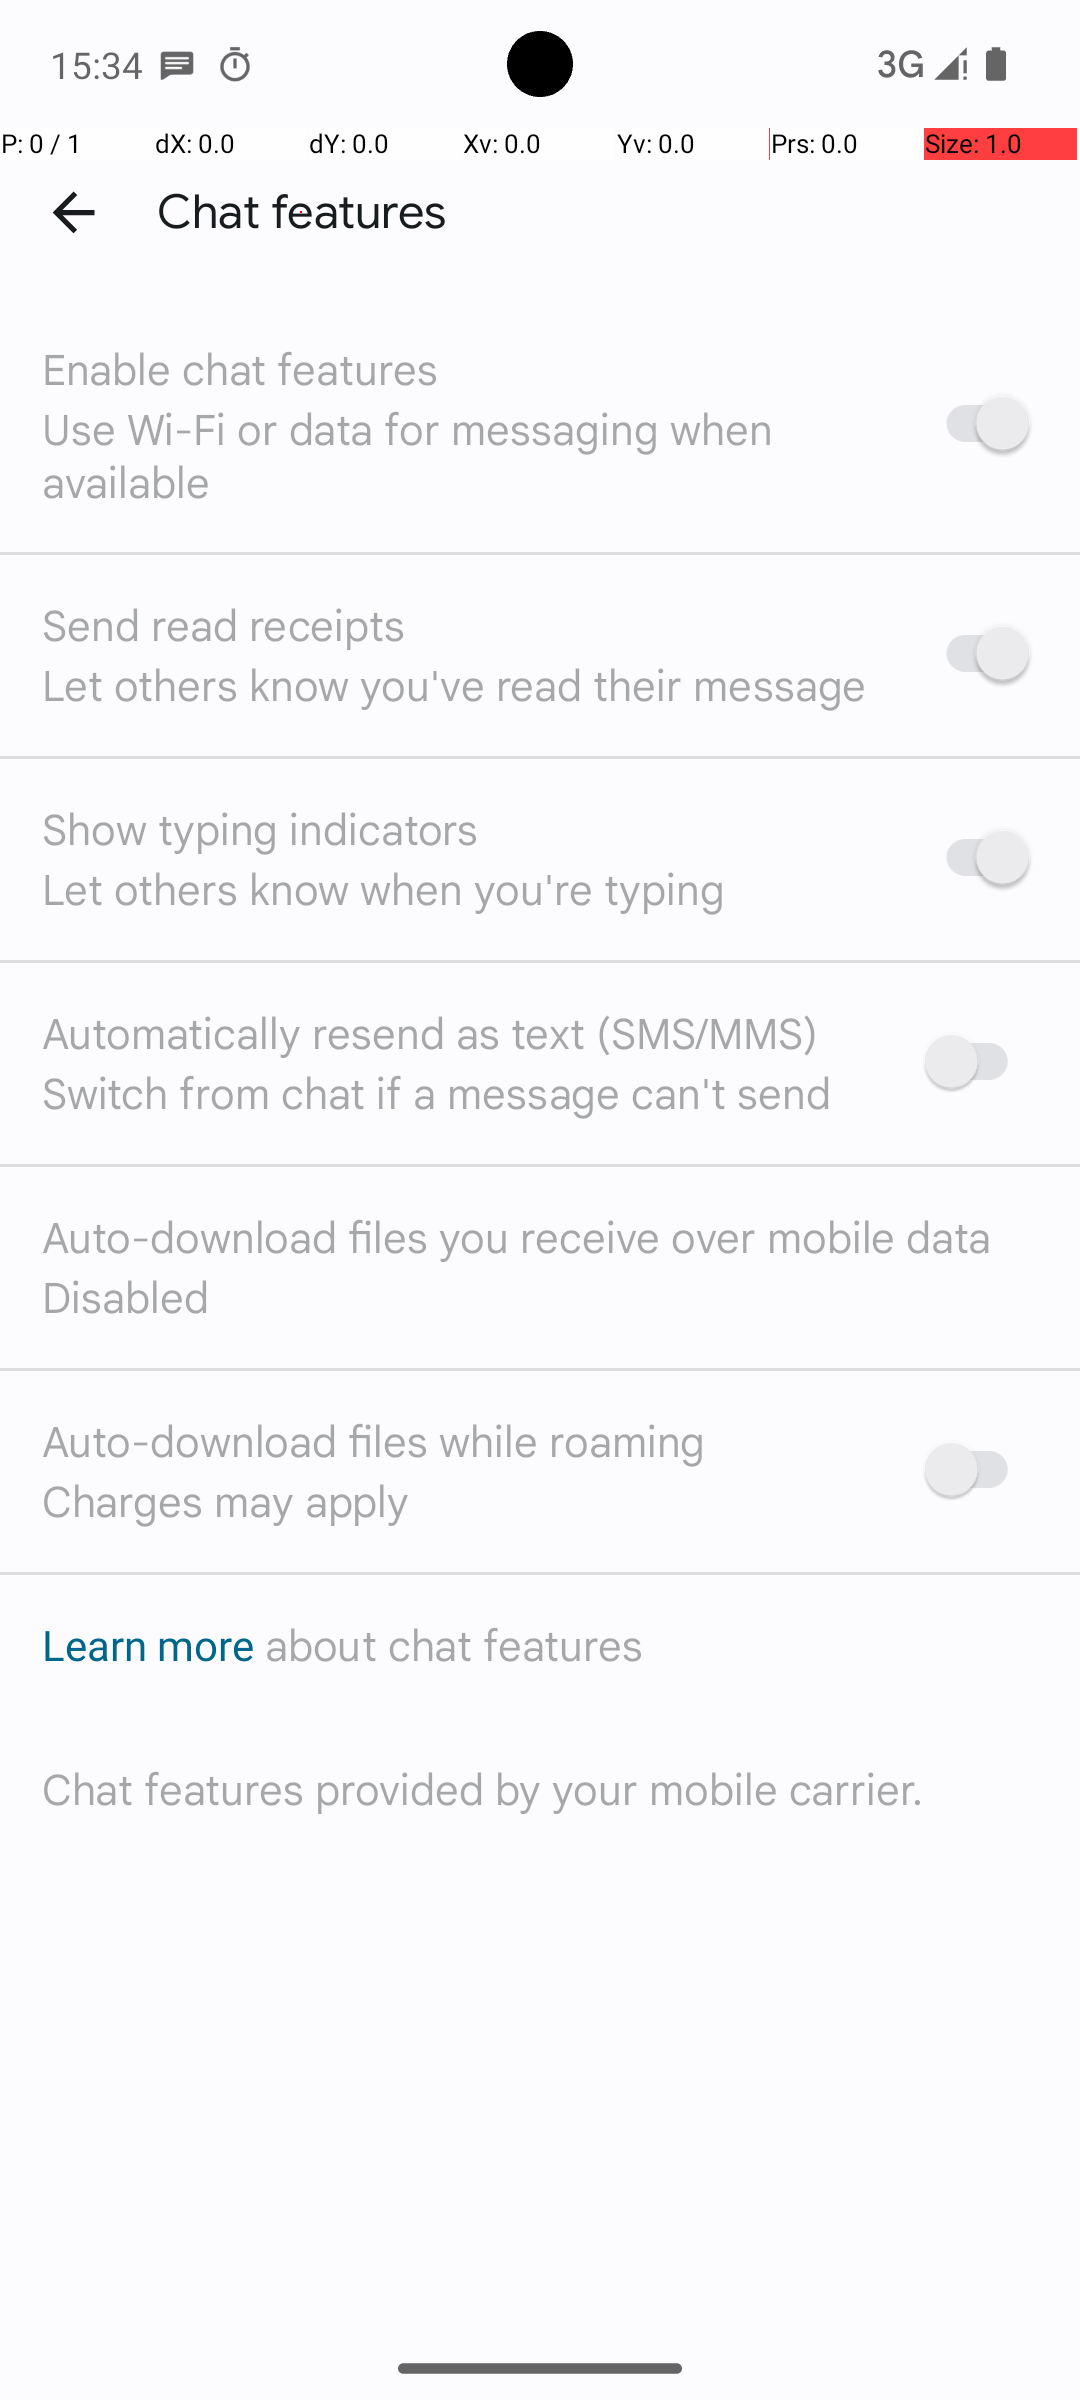 This screenshot has height=2400, width=1080. Describe the element at coordinates (302, 212) in the screenshot. I see `Chat features` at that location.